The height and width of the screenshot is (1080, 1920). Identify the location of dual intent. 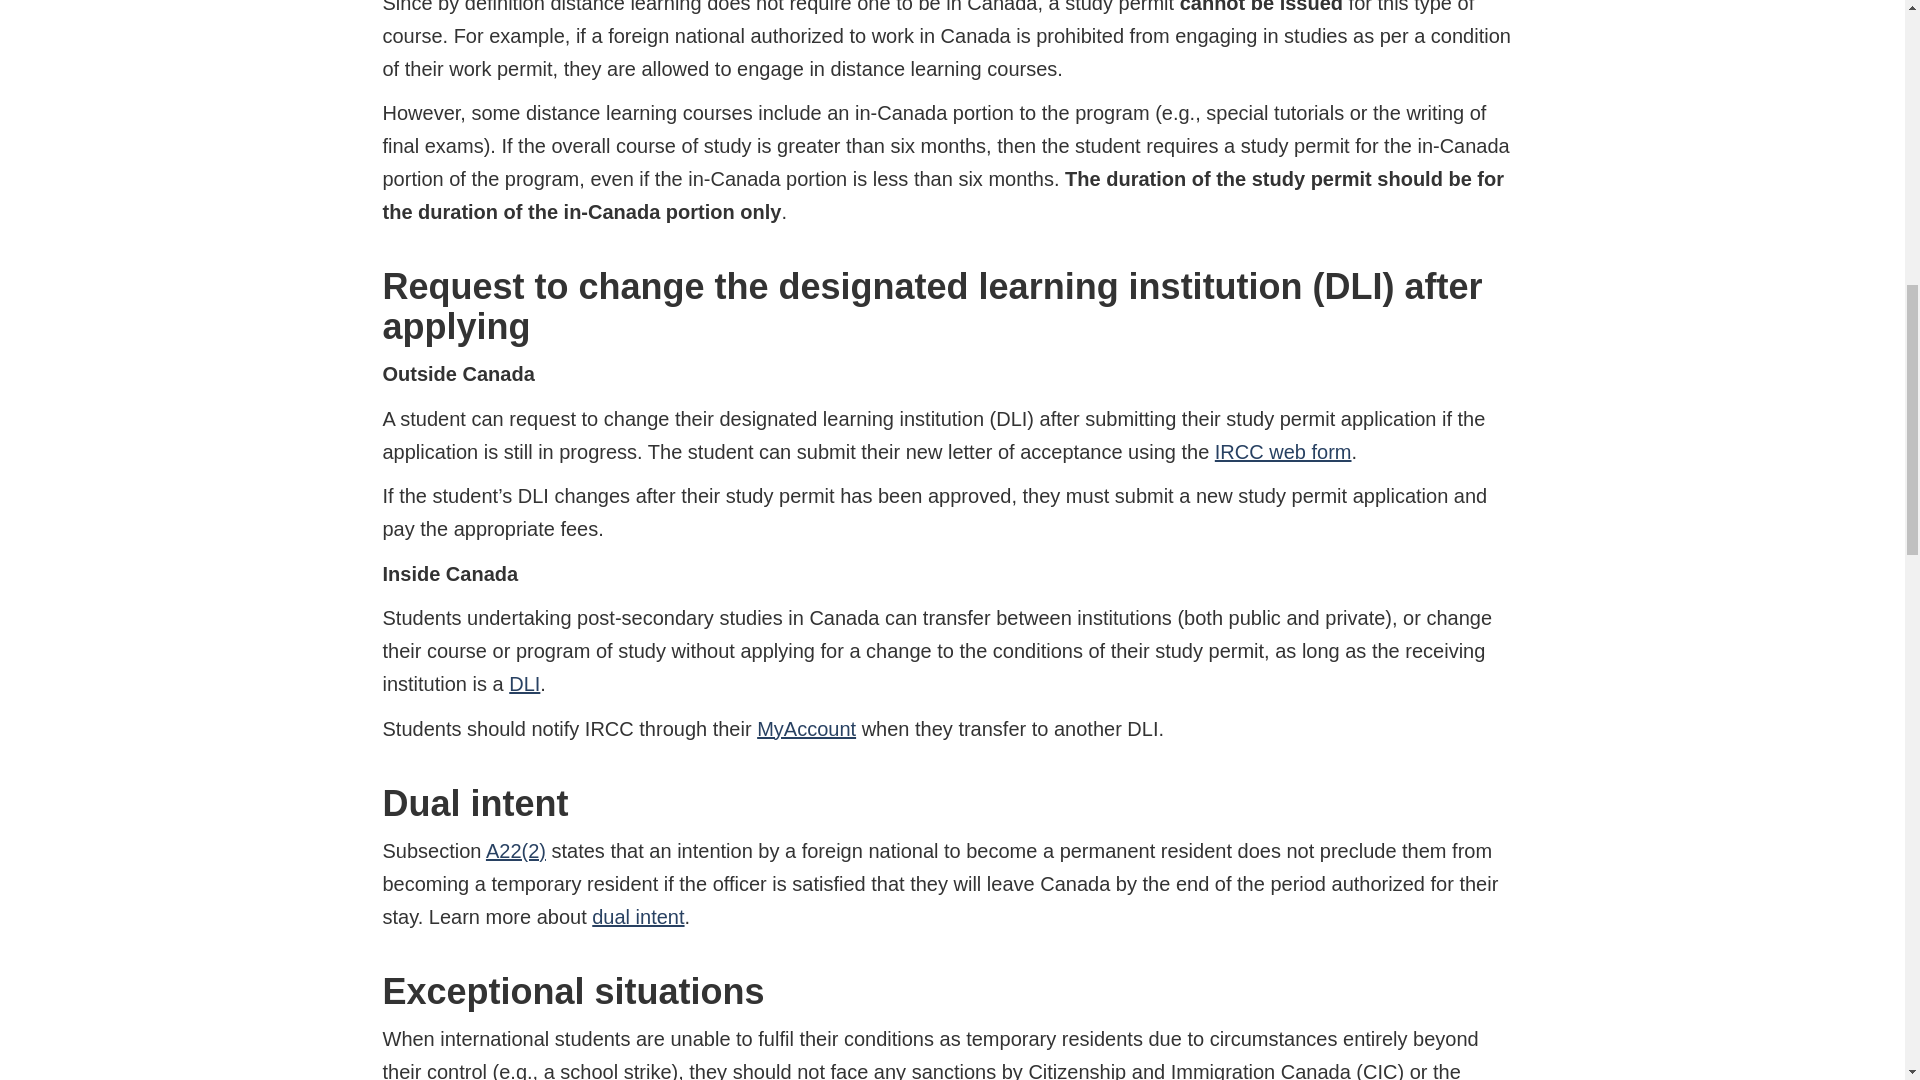
(637, 916).